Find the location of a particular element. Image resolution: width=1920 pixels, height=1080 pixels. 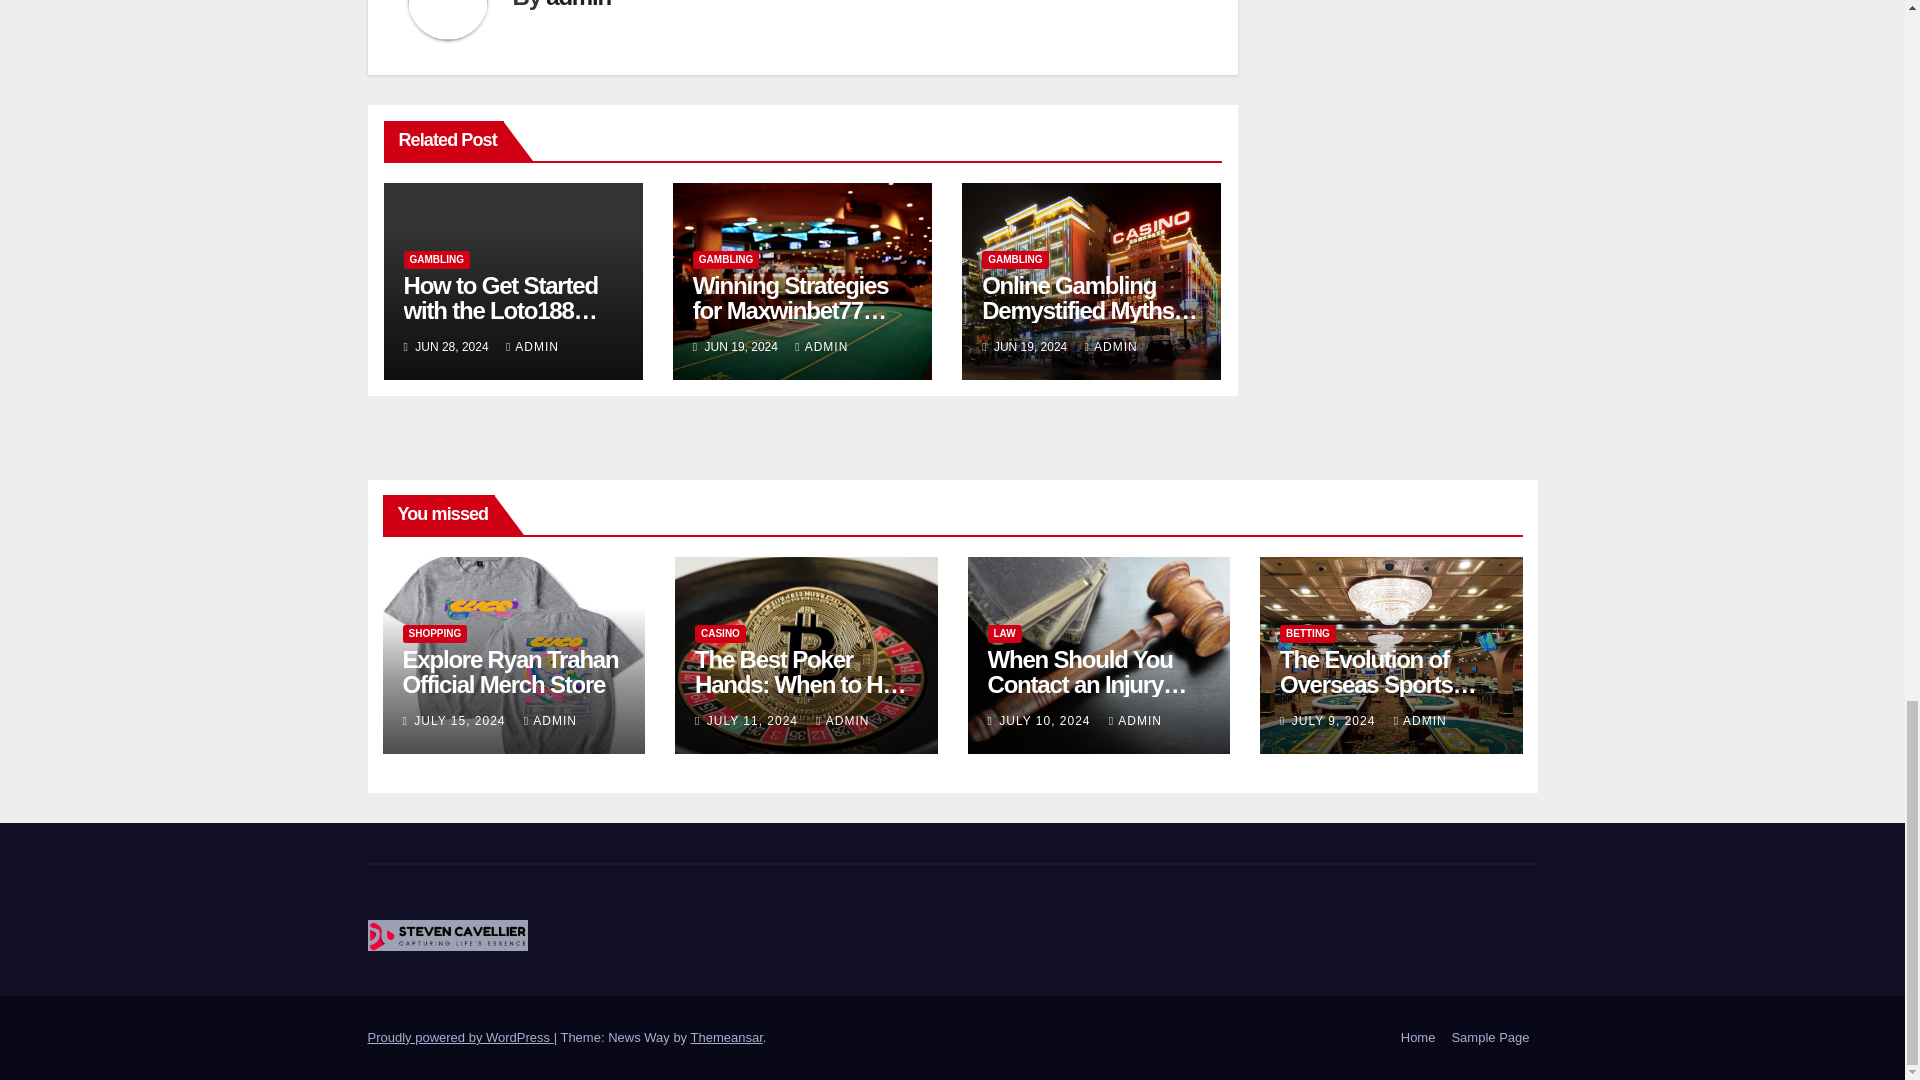

Permalink to: Online Gambling Demystified Myths vs. Facts is located at coordinates (1090, 310).